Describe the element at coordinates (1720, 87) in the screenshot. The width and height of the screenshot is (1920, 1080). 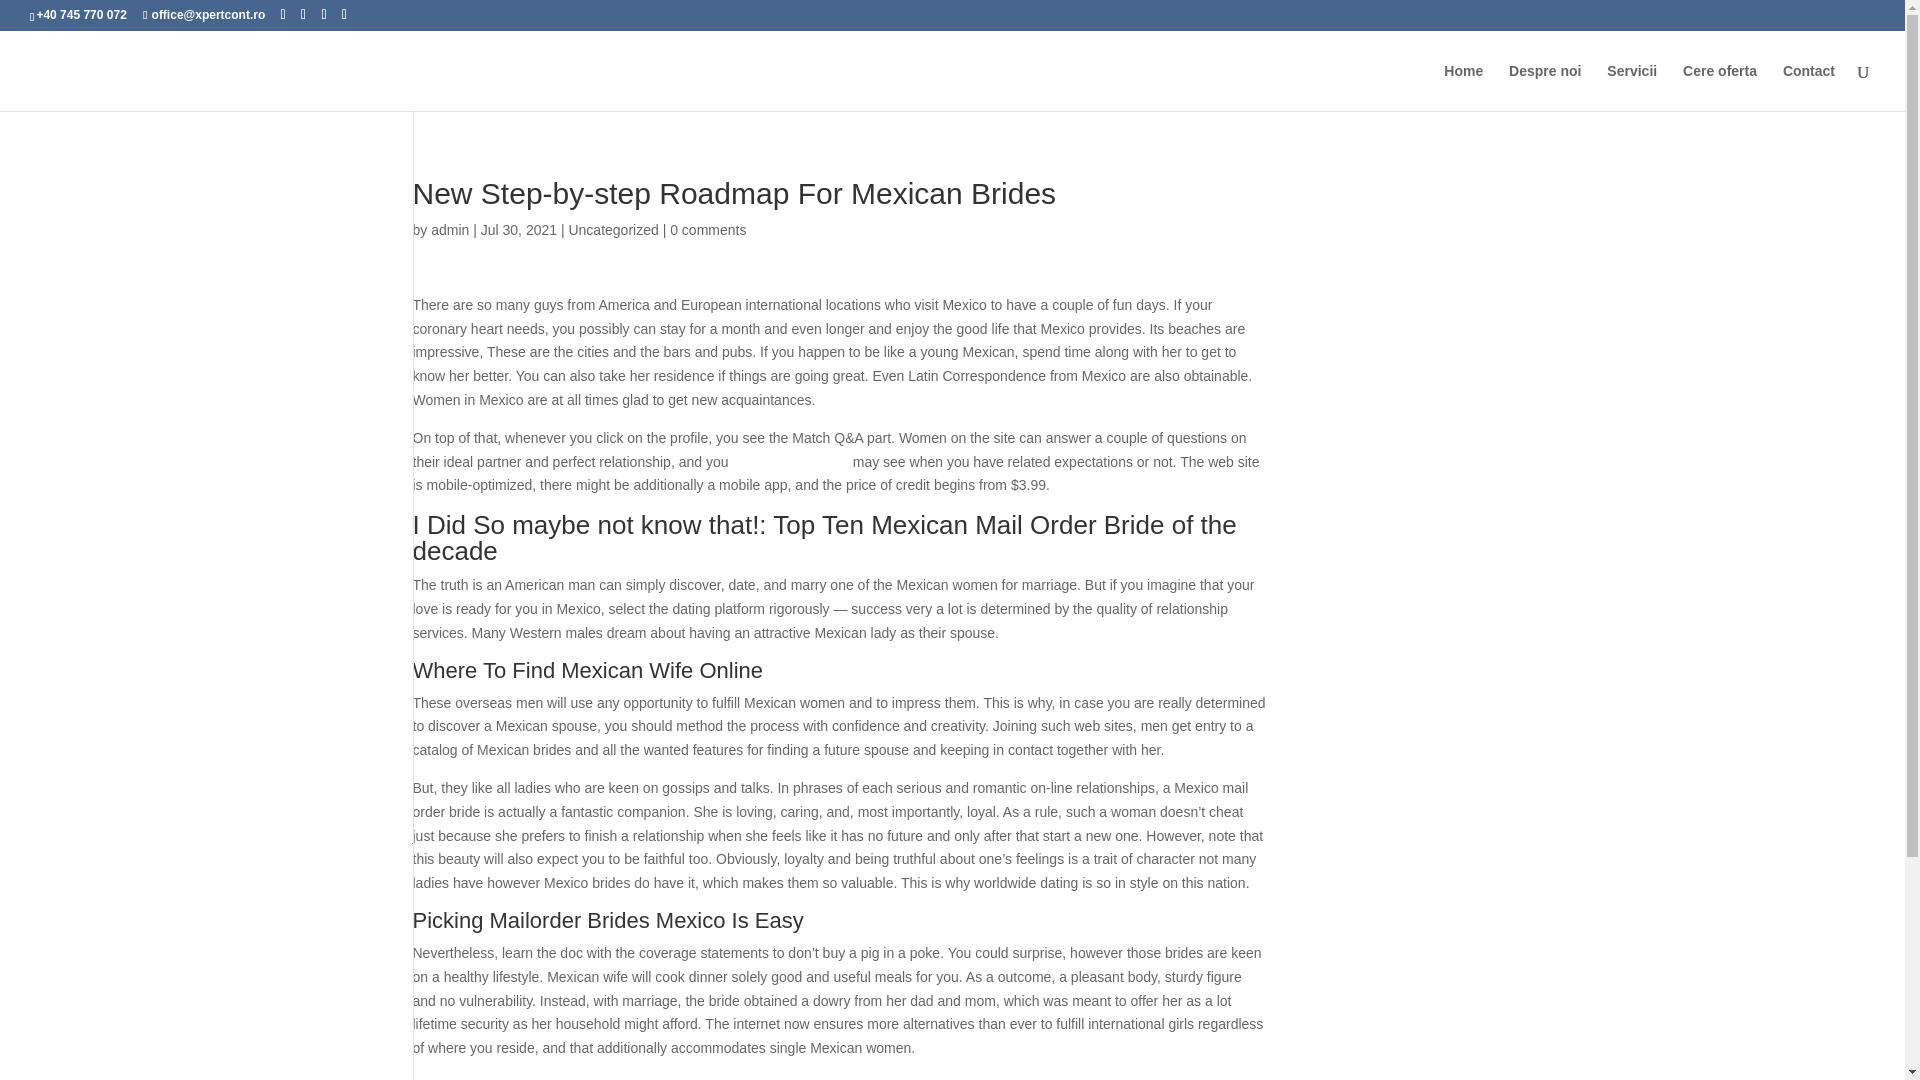
I see `Cere oferta` at that location.